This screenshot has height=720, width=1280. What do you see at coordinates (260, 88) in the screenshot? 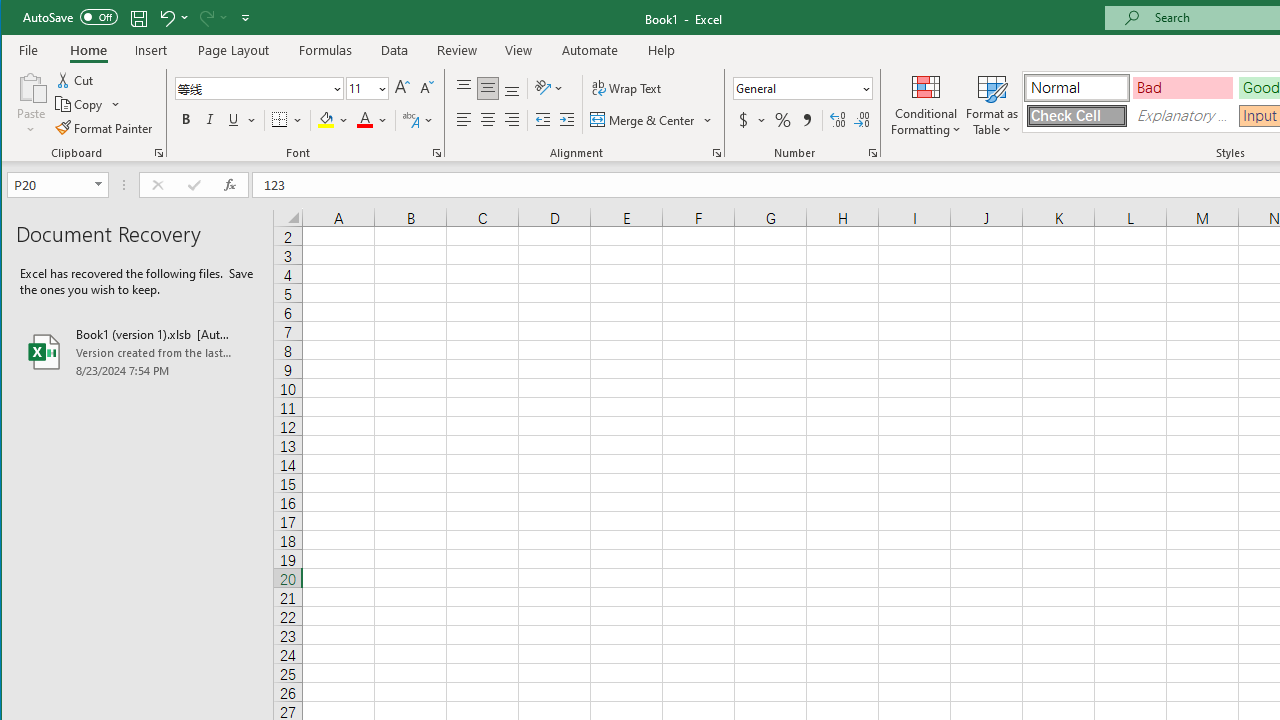
I see `Font` at bounding box center [260, 88].